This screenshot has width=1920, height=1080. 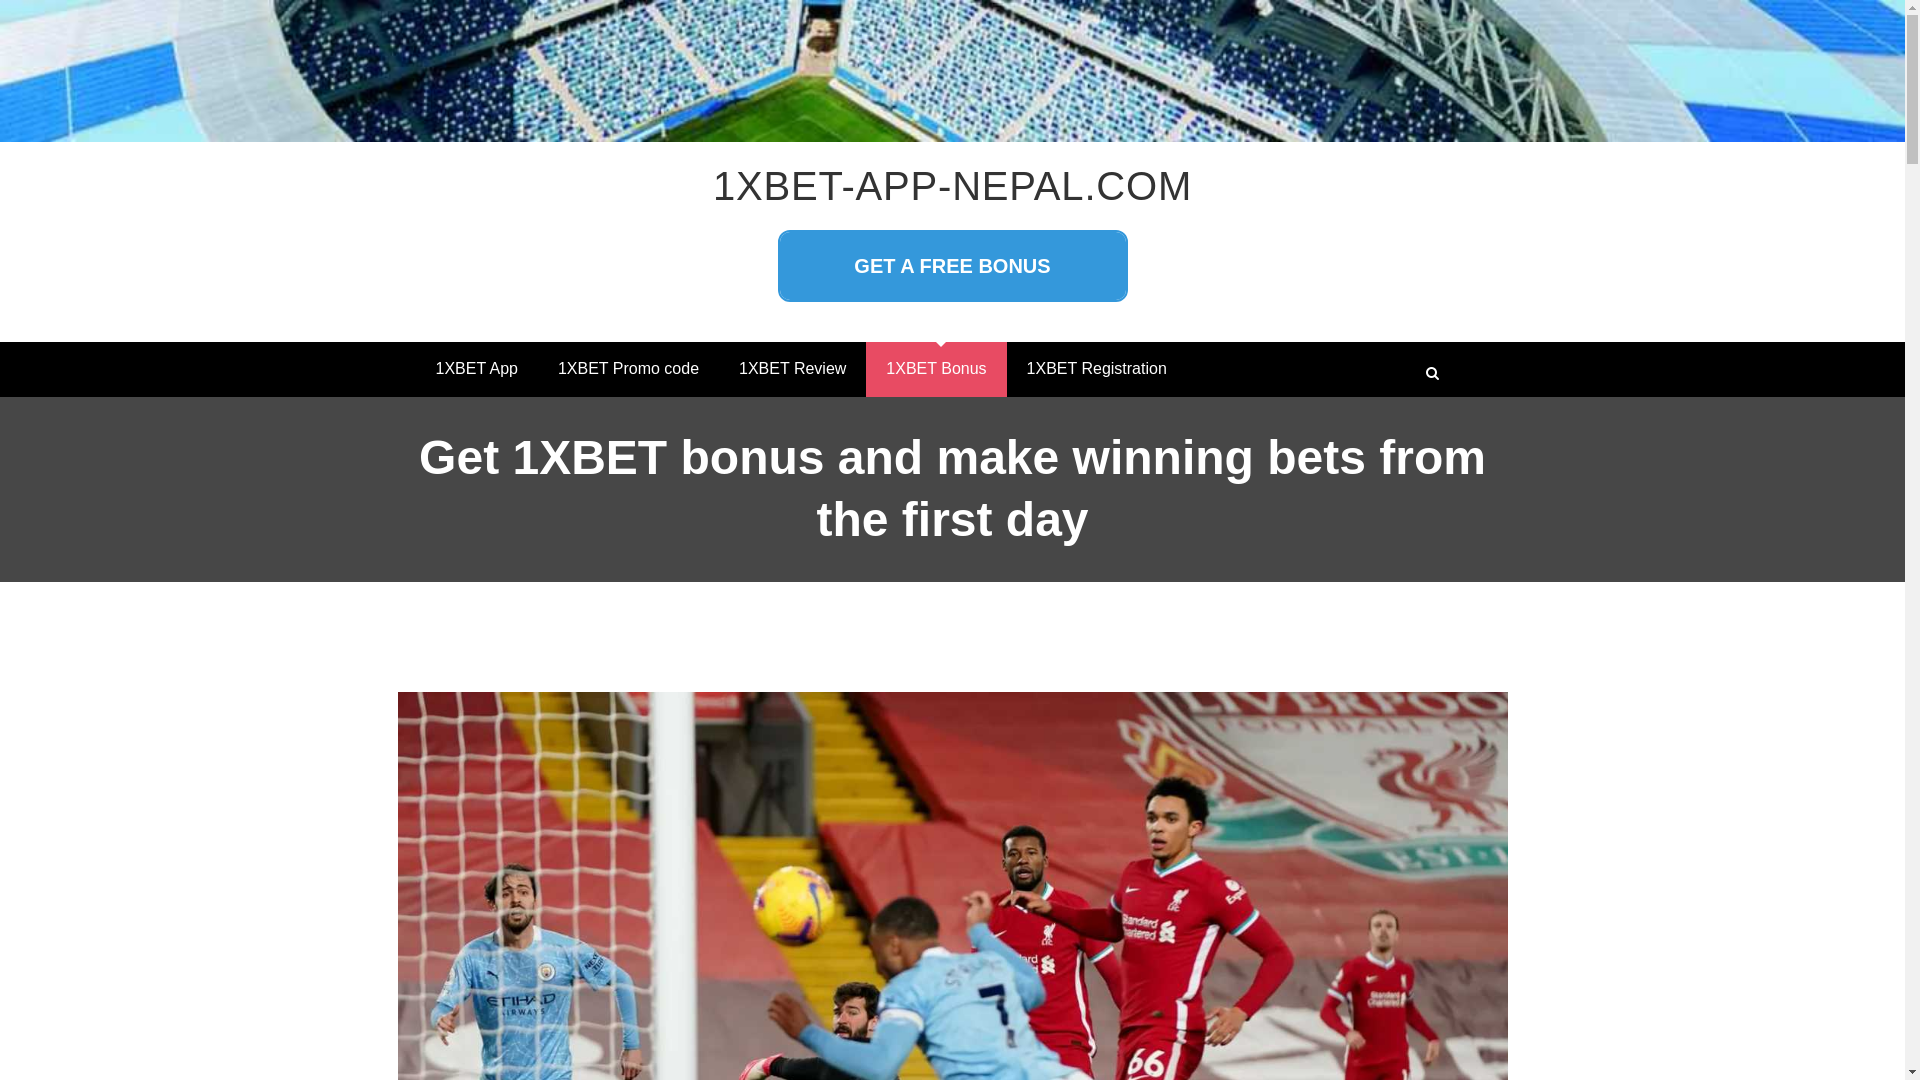 I want to click on 1XBET Registration, so click(x=1097, y=370).